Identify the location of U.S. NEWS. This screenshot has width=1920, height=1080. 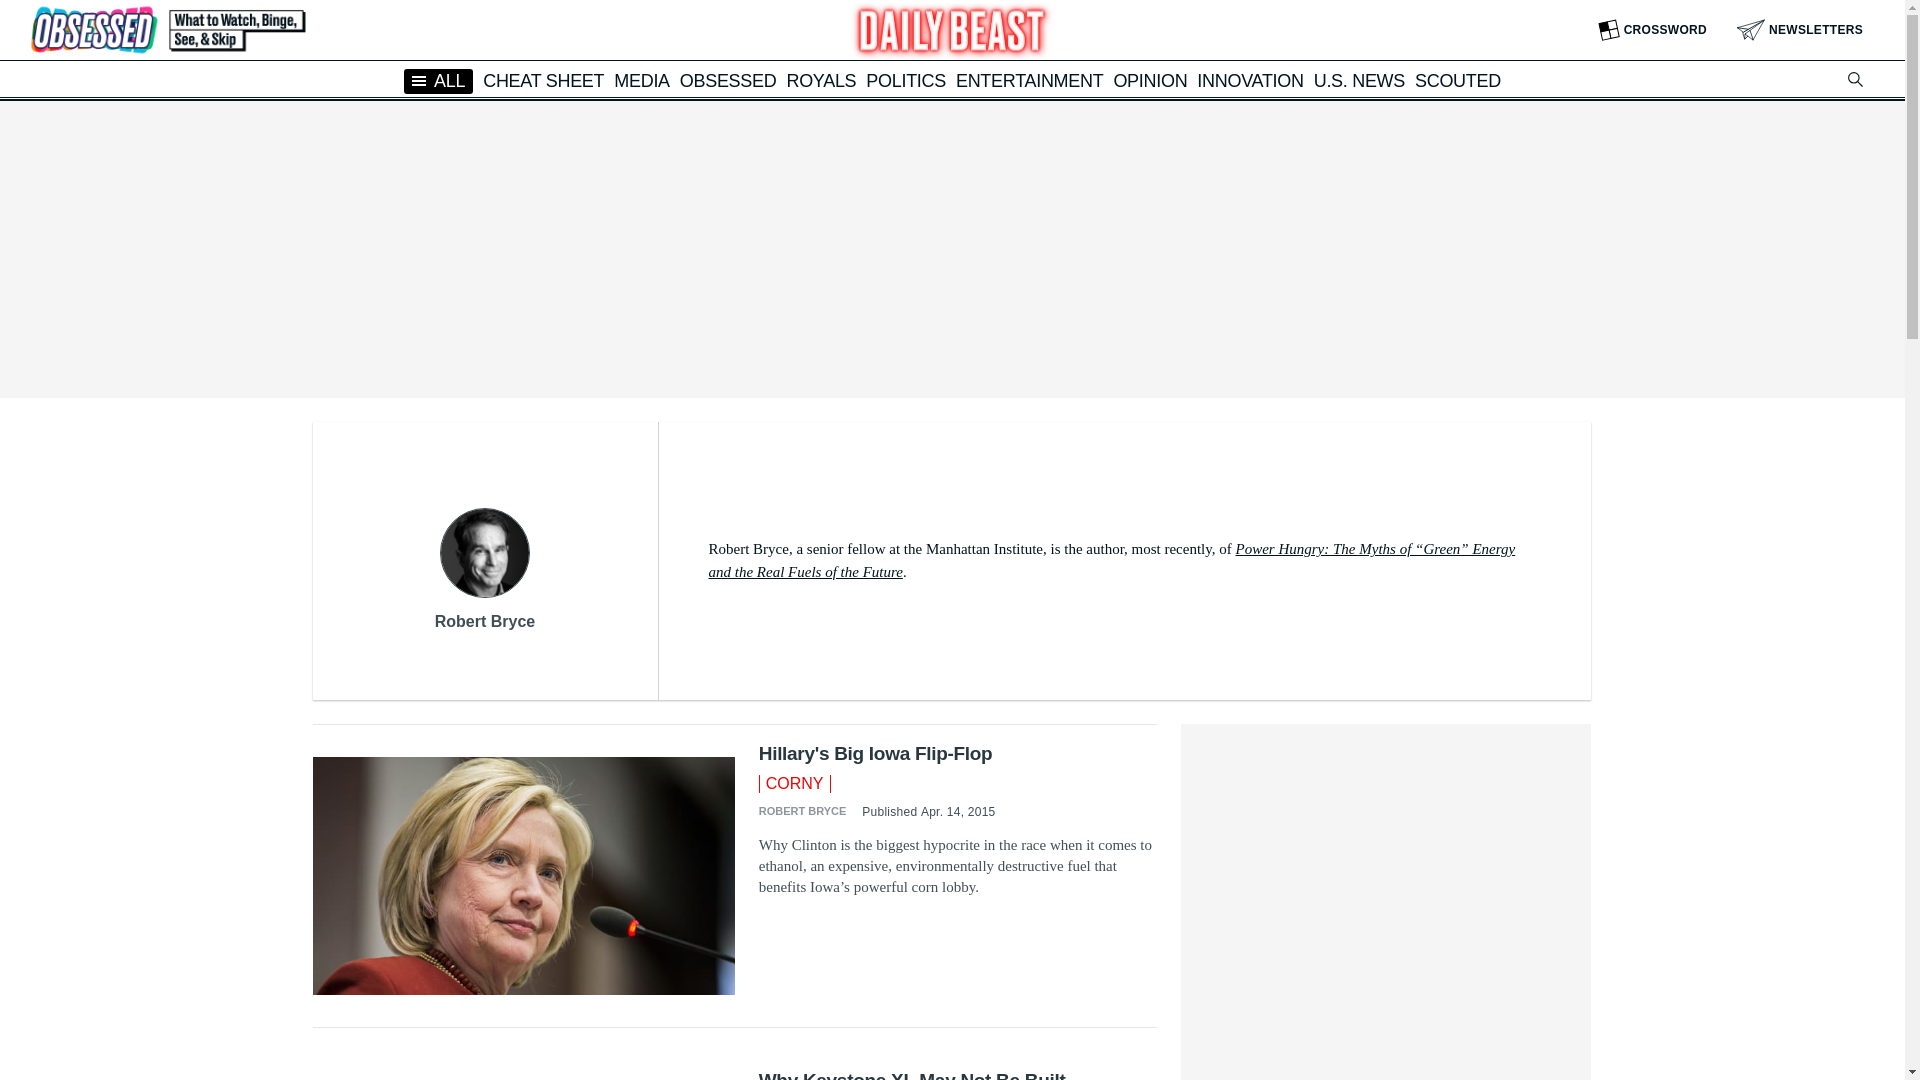
(1359, 80).